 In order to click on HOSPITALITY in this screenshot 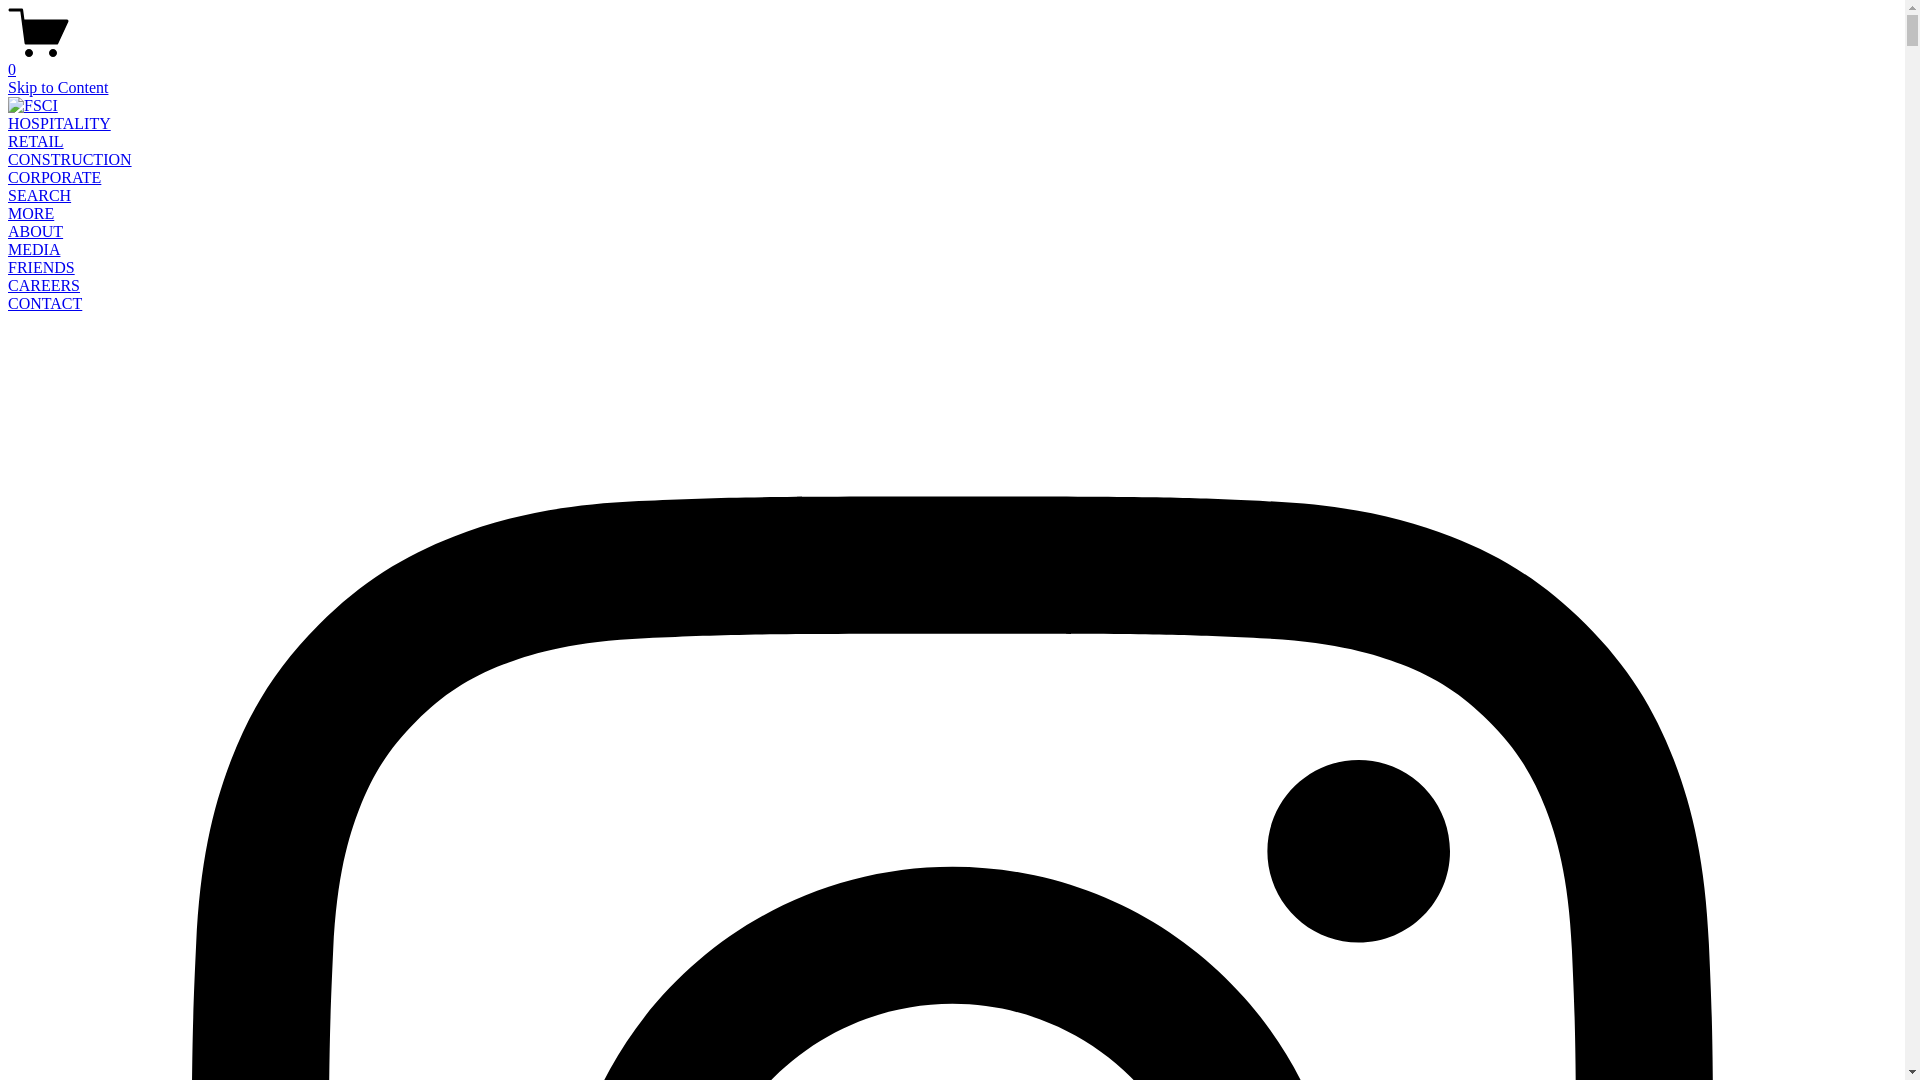, I will do `click(60, 124)`.